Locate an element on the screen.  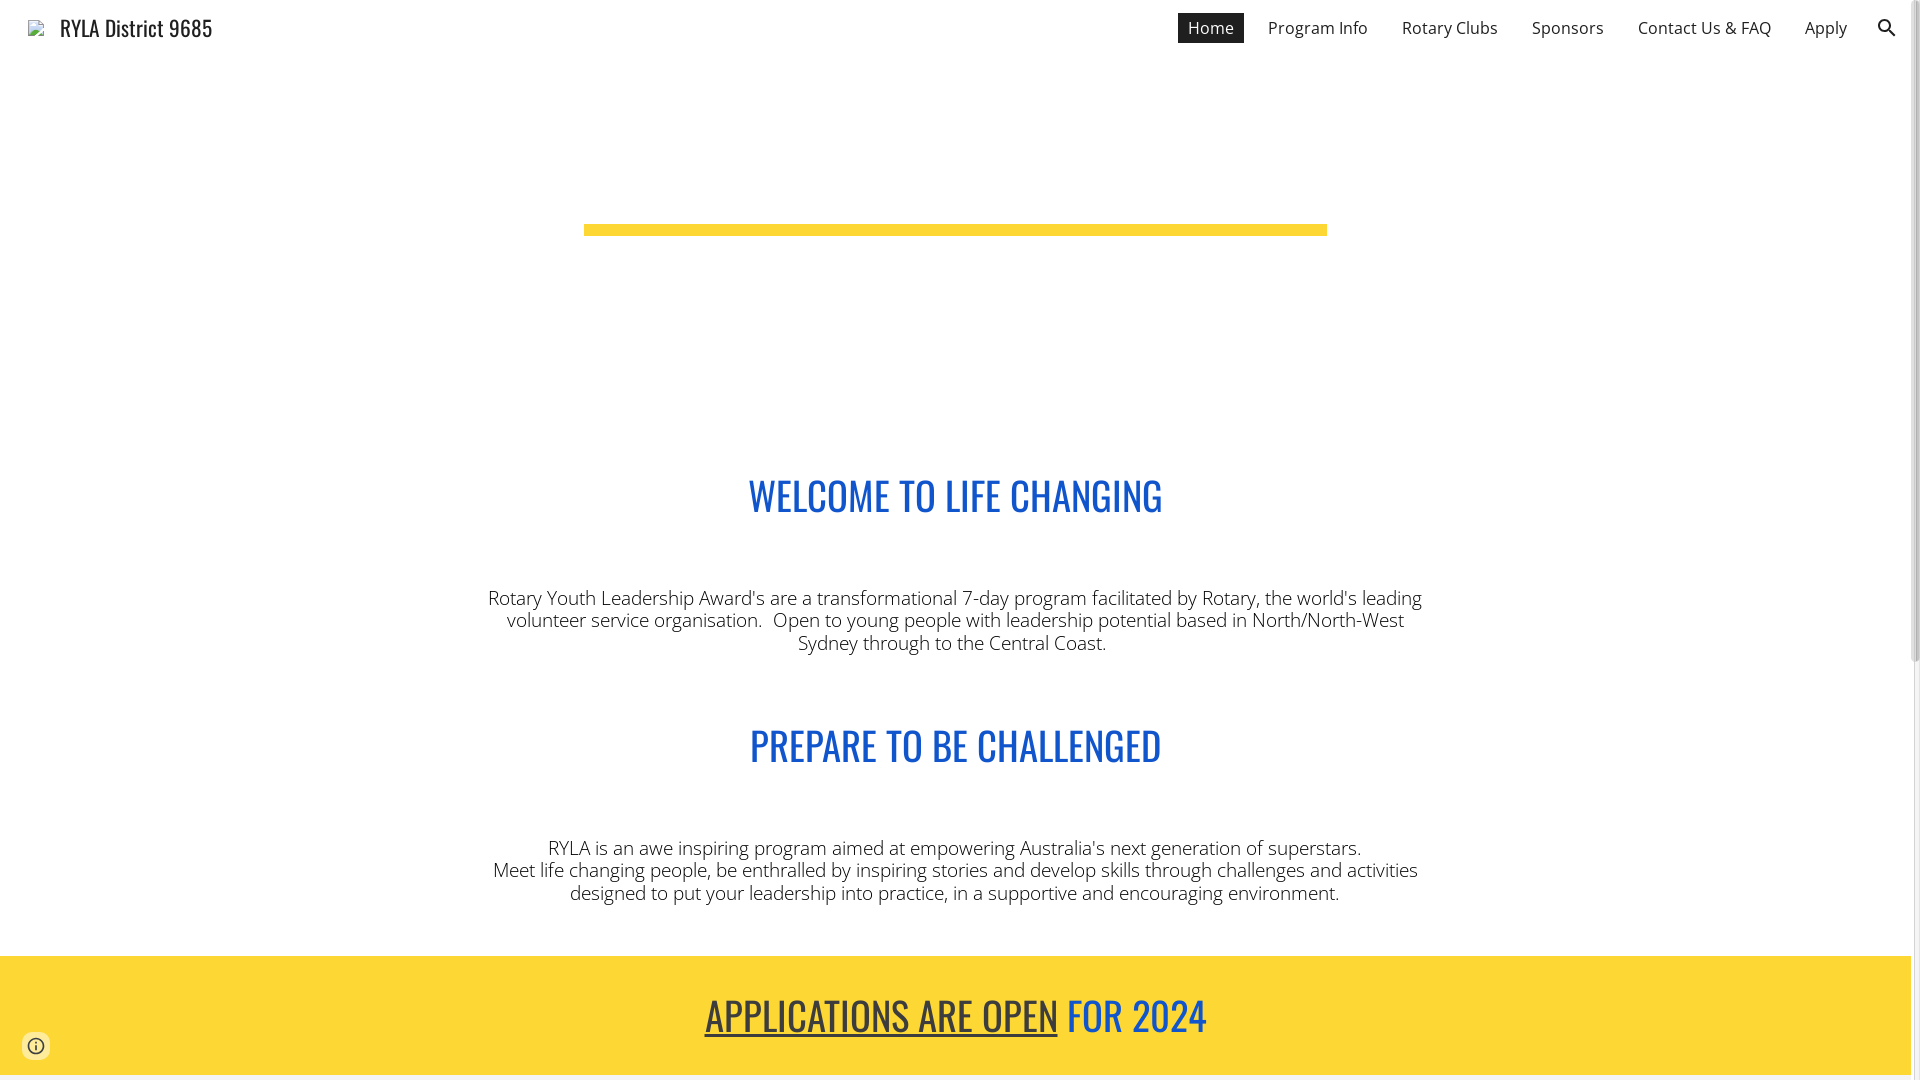
Apply is located at coordinates (1826, 28).